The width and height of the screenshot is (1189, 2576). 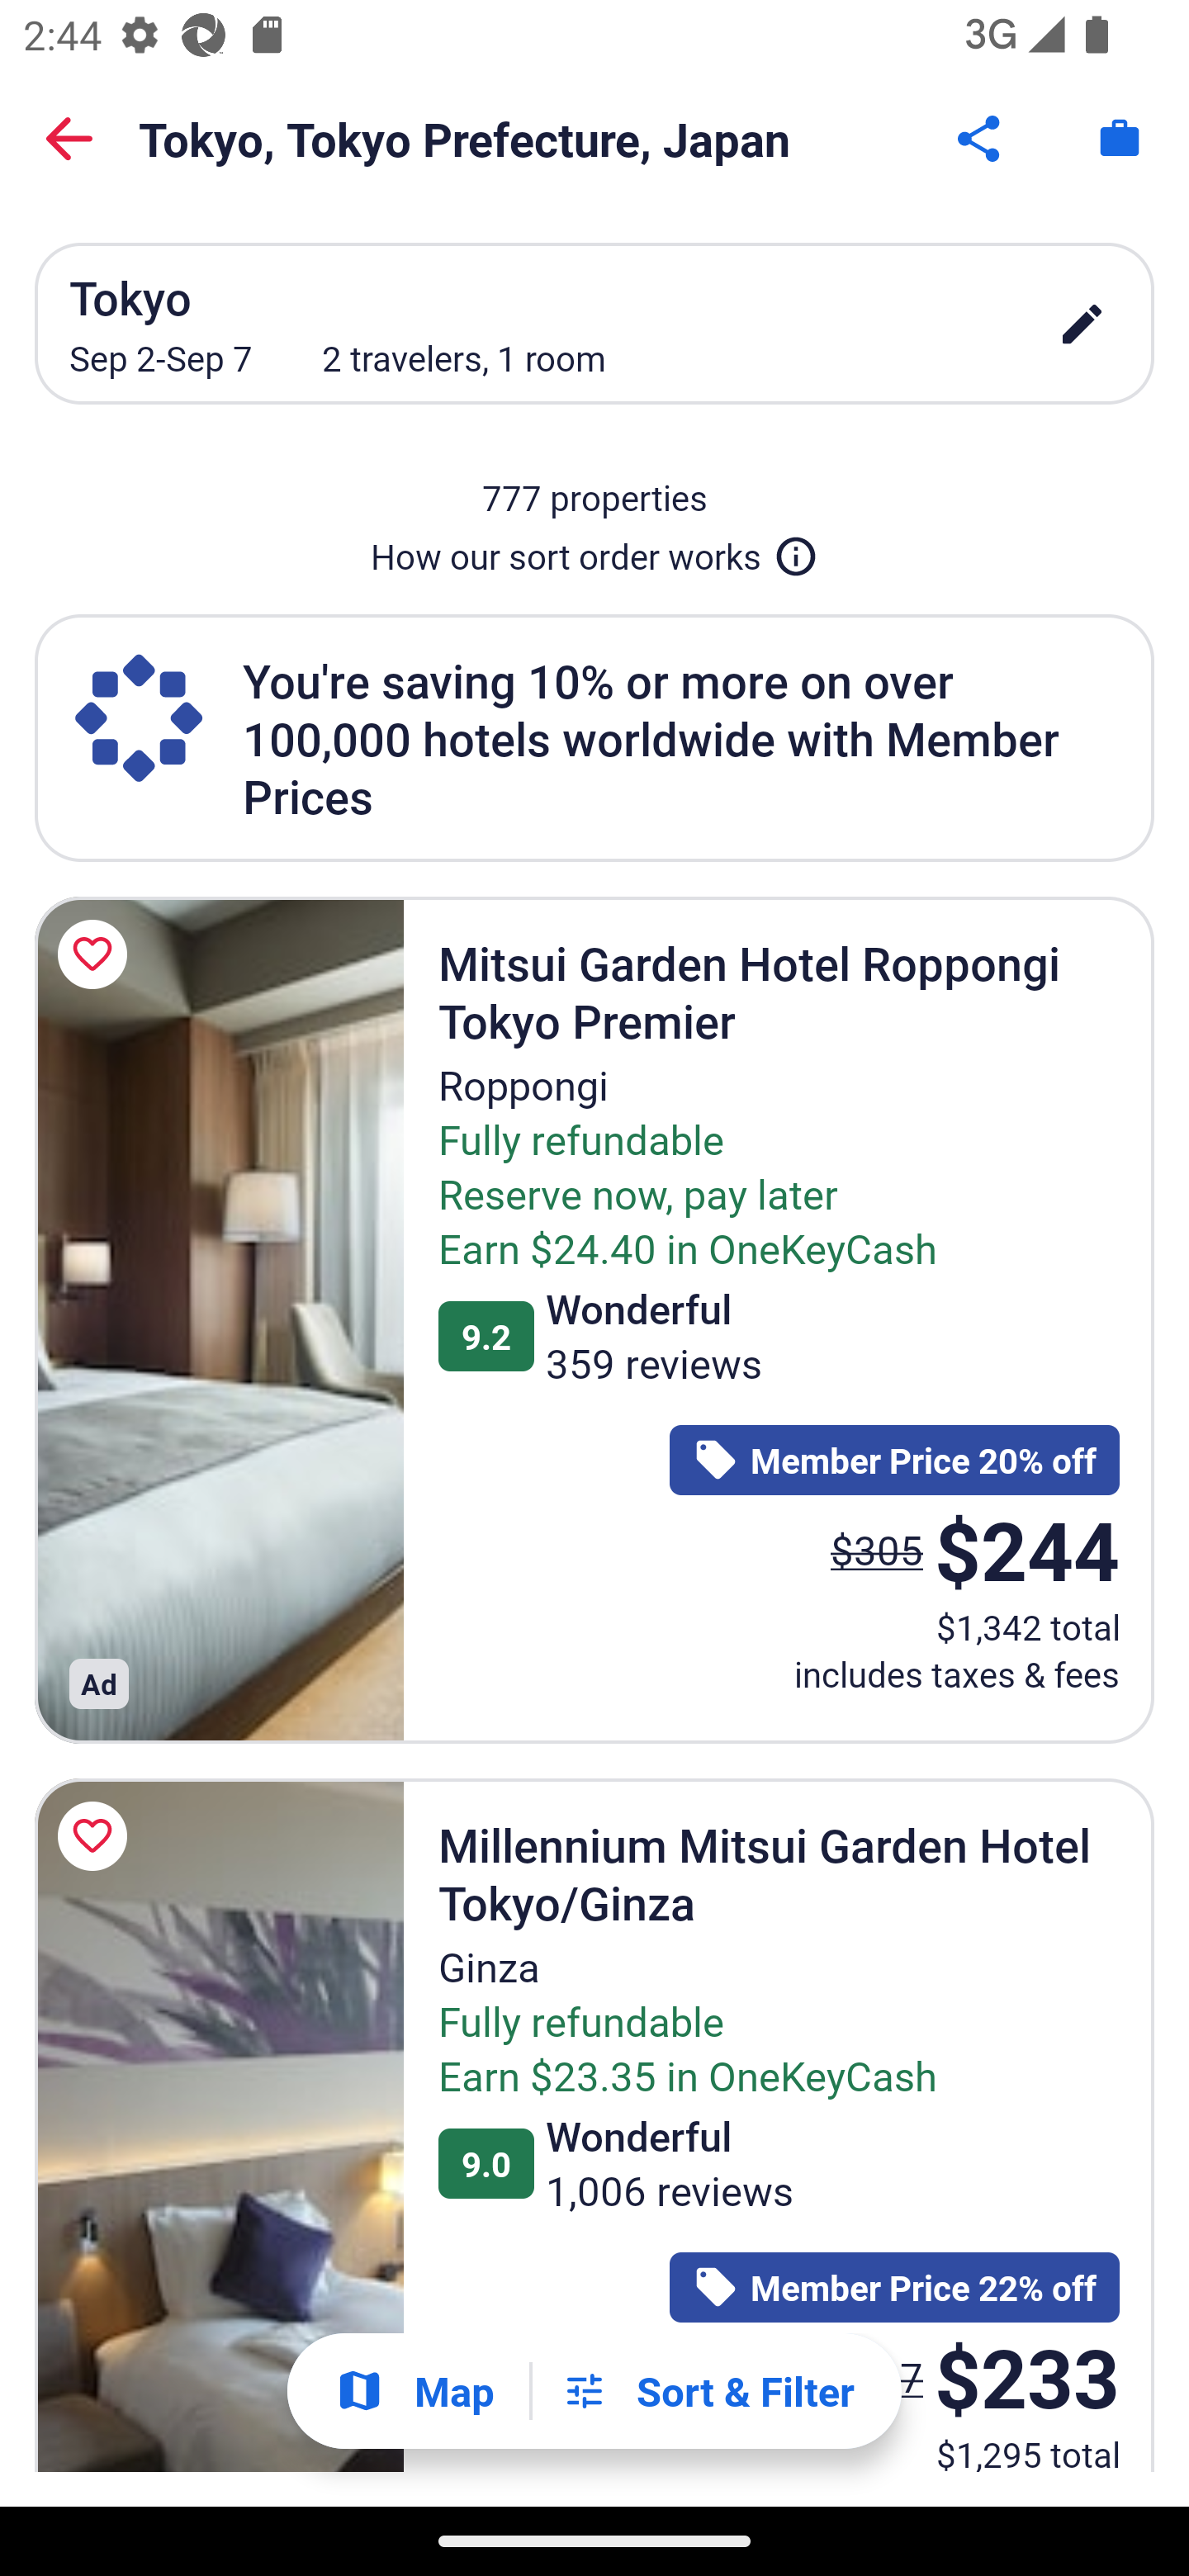 What do you see at coordinates (594, 323) in the screenshot?
I see `Tokyo Sep 2-Sep 7 2 travelers, 1 room edit` at bounding box center [594, 323].